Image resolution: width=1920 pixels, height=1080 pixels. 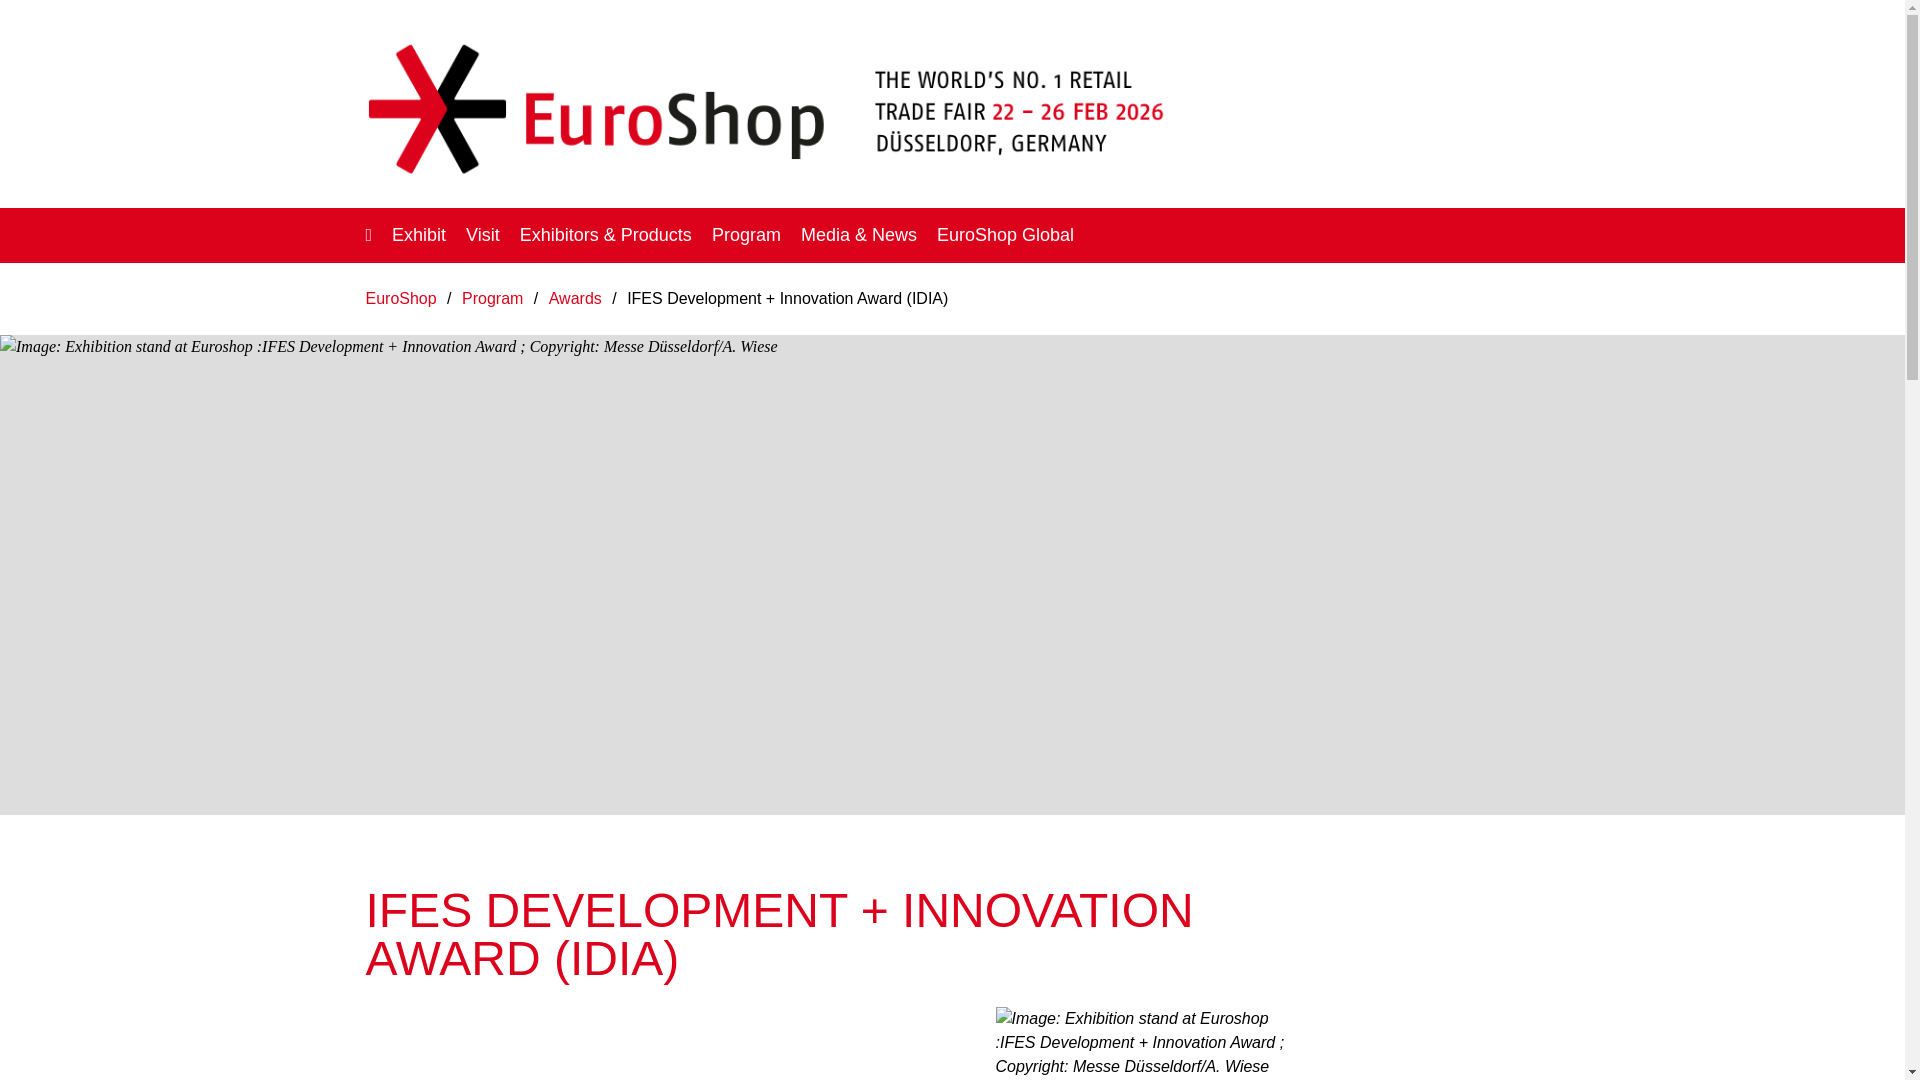 What do you see at coordinates (418, 234) in the screenshot?
I see `Exhibit` at bounding box center [418, 234].